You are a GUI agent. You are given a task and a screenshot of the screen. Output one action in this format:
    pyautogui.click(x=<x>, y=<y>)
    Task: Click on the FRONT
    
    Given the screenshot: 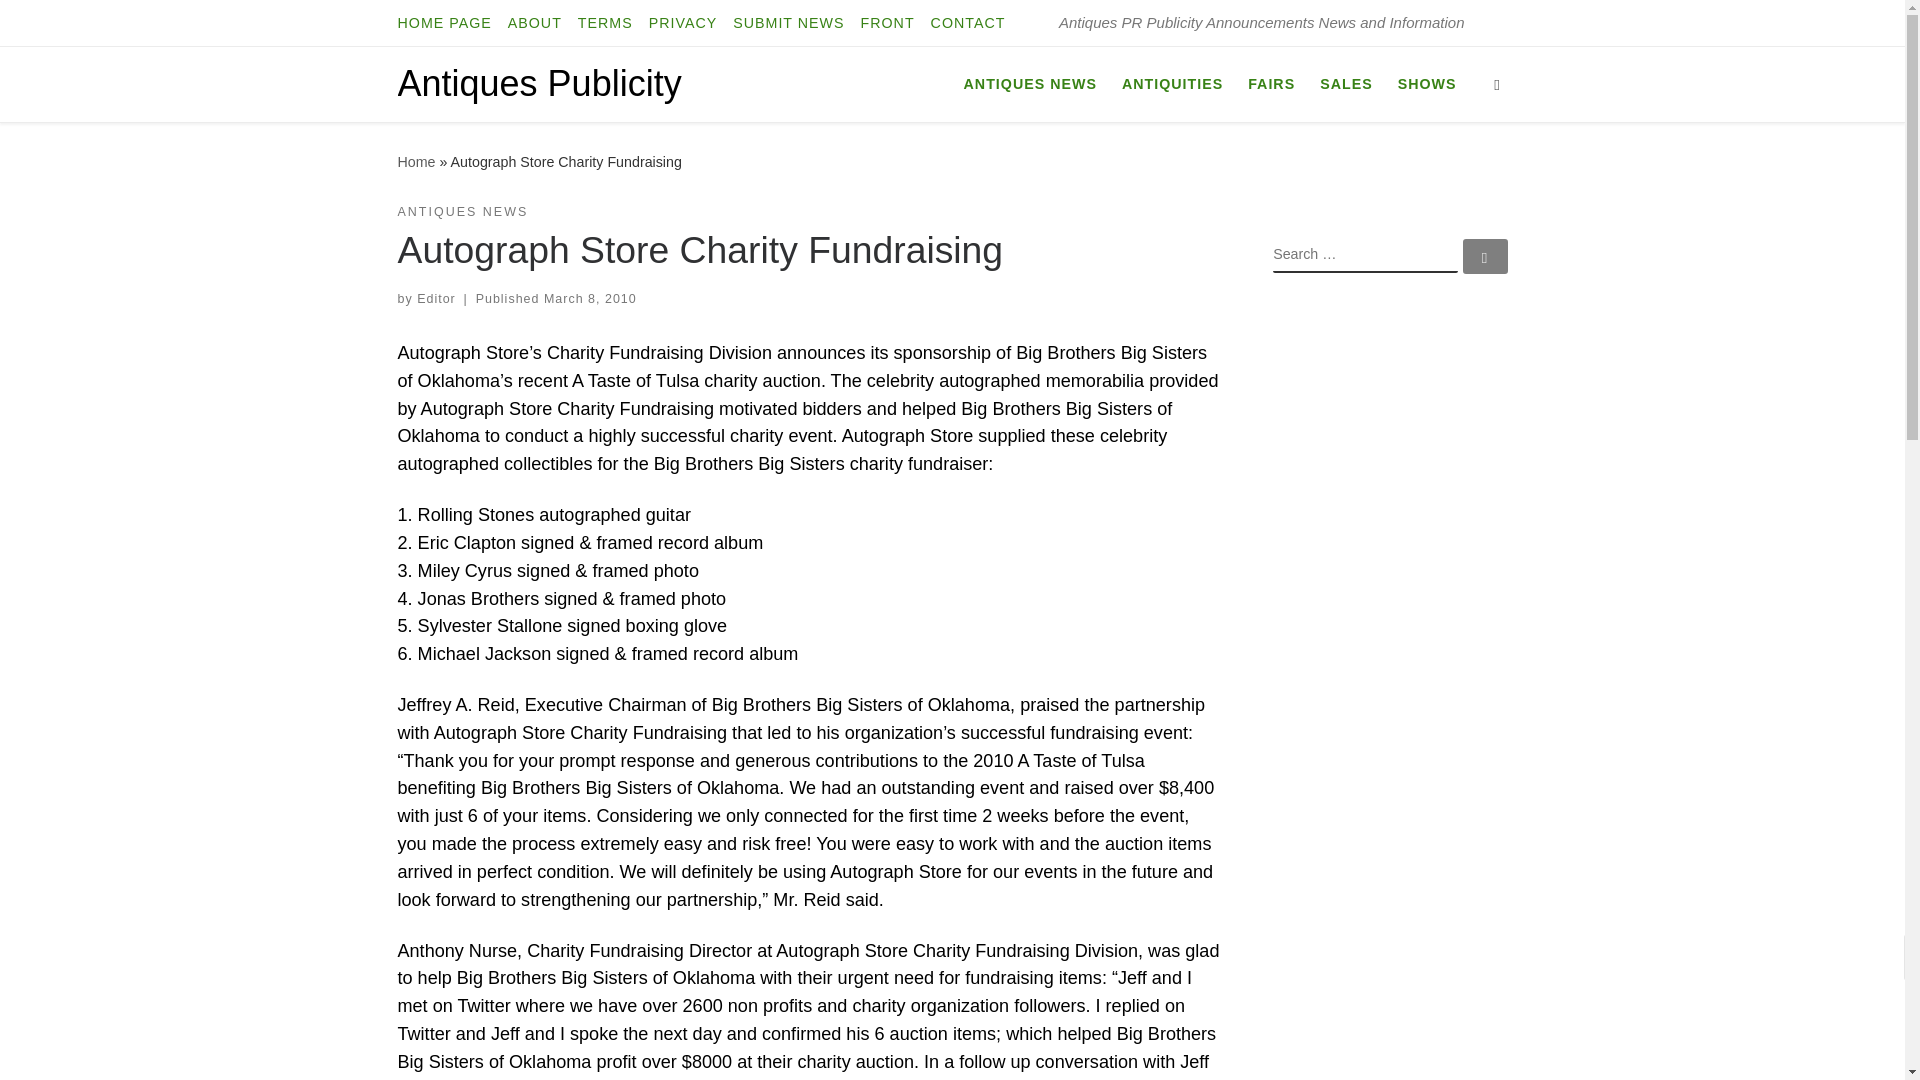 What is the action you would take?
    pyautogui.click(x=888, y=23)
    